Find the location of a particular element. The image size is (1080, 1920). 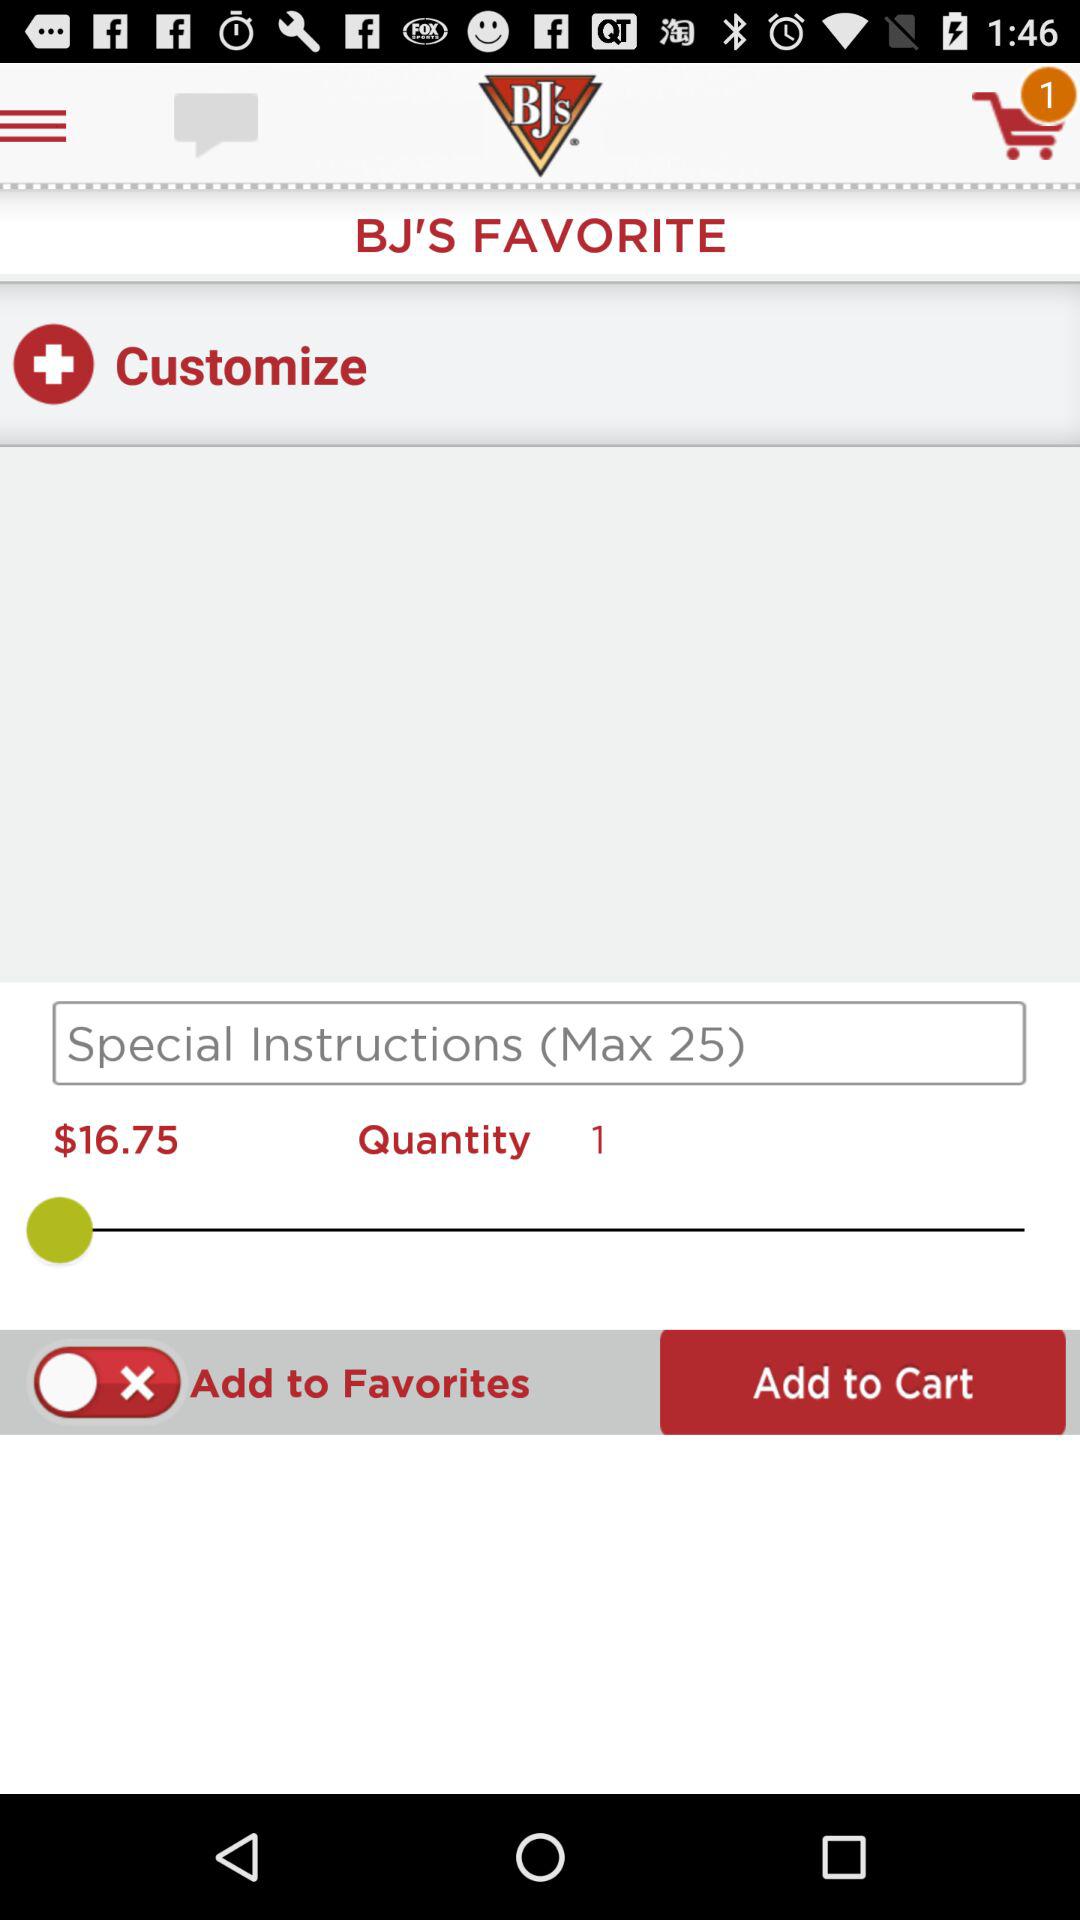

add to favorite option is located at coordinates (108, 1382).